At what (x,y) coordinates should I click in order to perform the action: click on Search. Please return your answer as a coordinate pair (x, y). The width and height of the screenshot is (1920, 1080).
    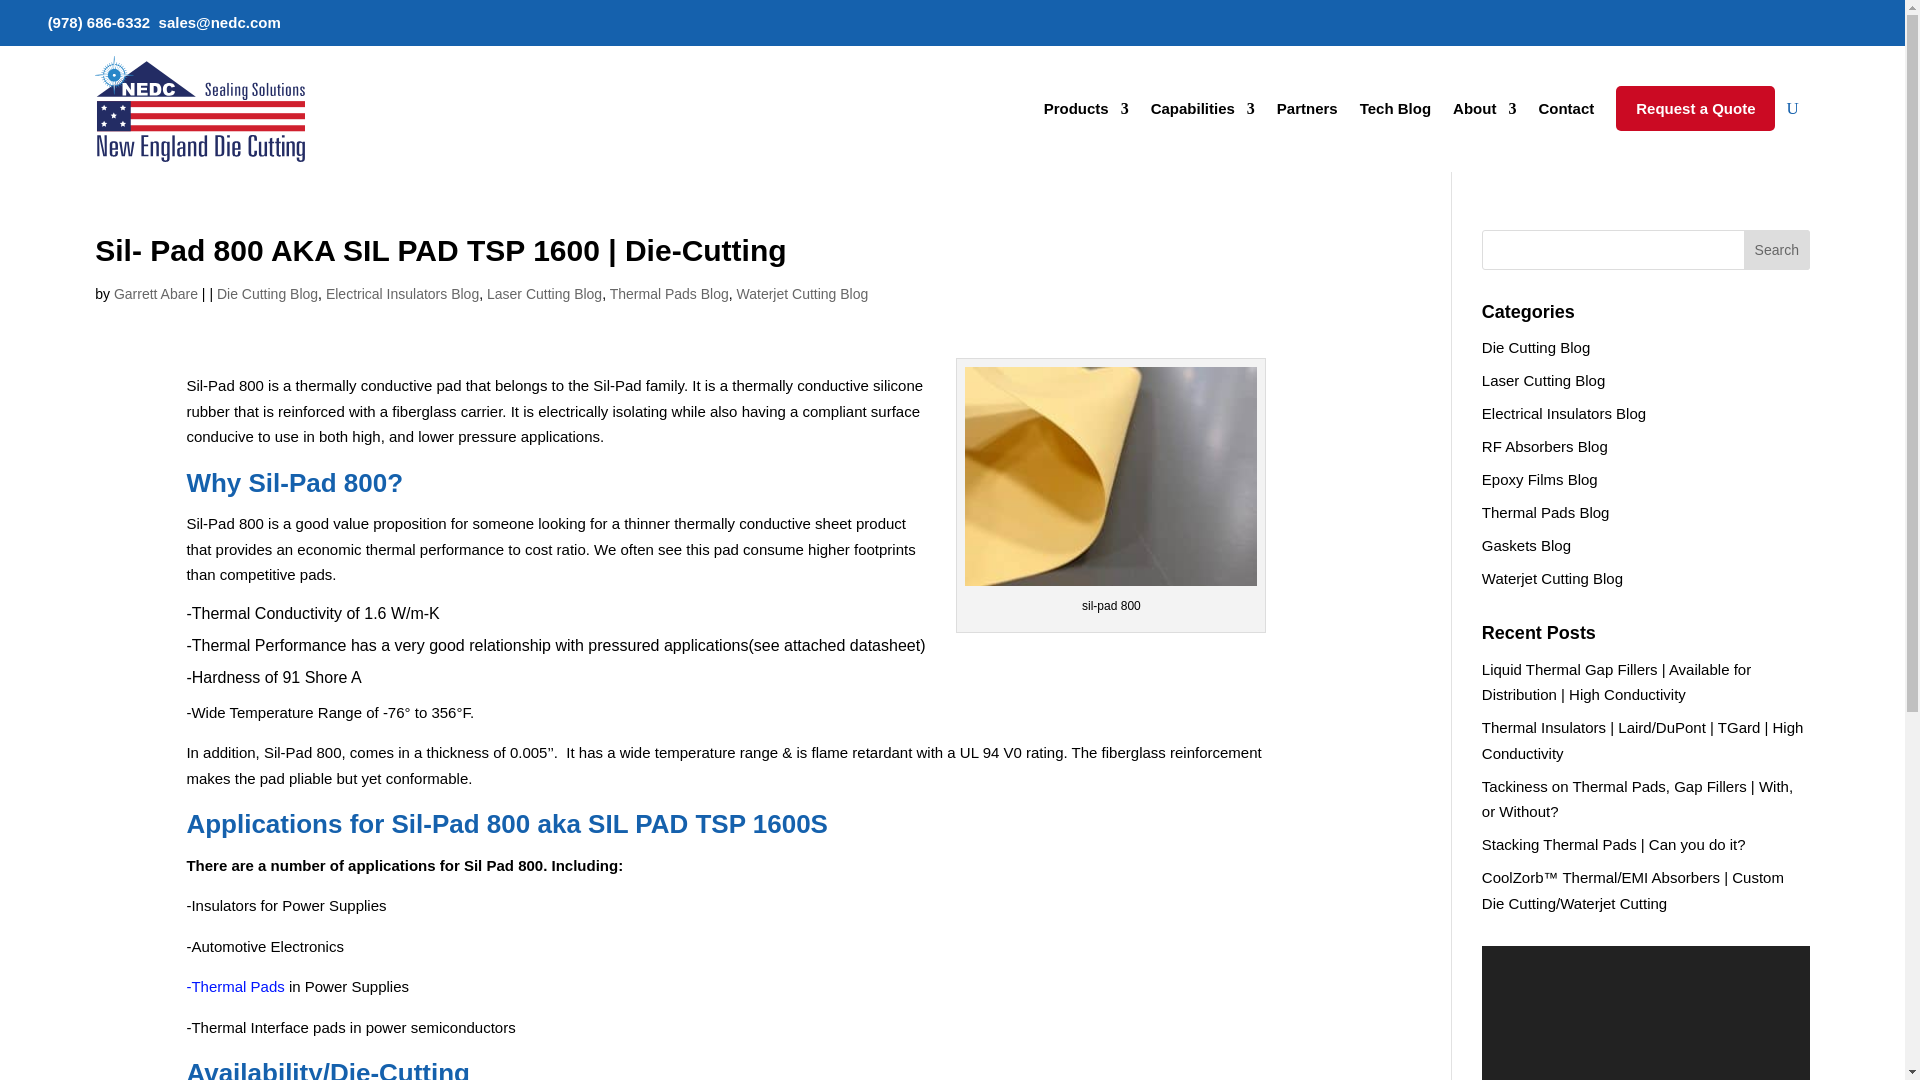
    Looking at the image, I should click on (1776, 250).